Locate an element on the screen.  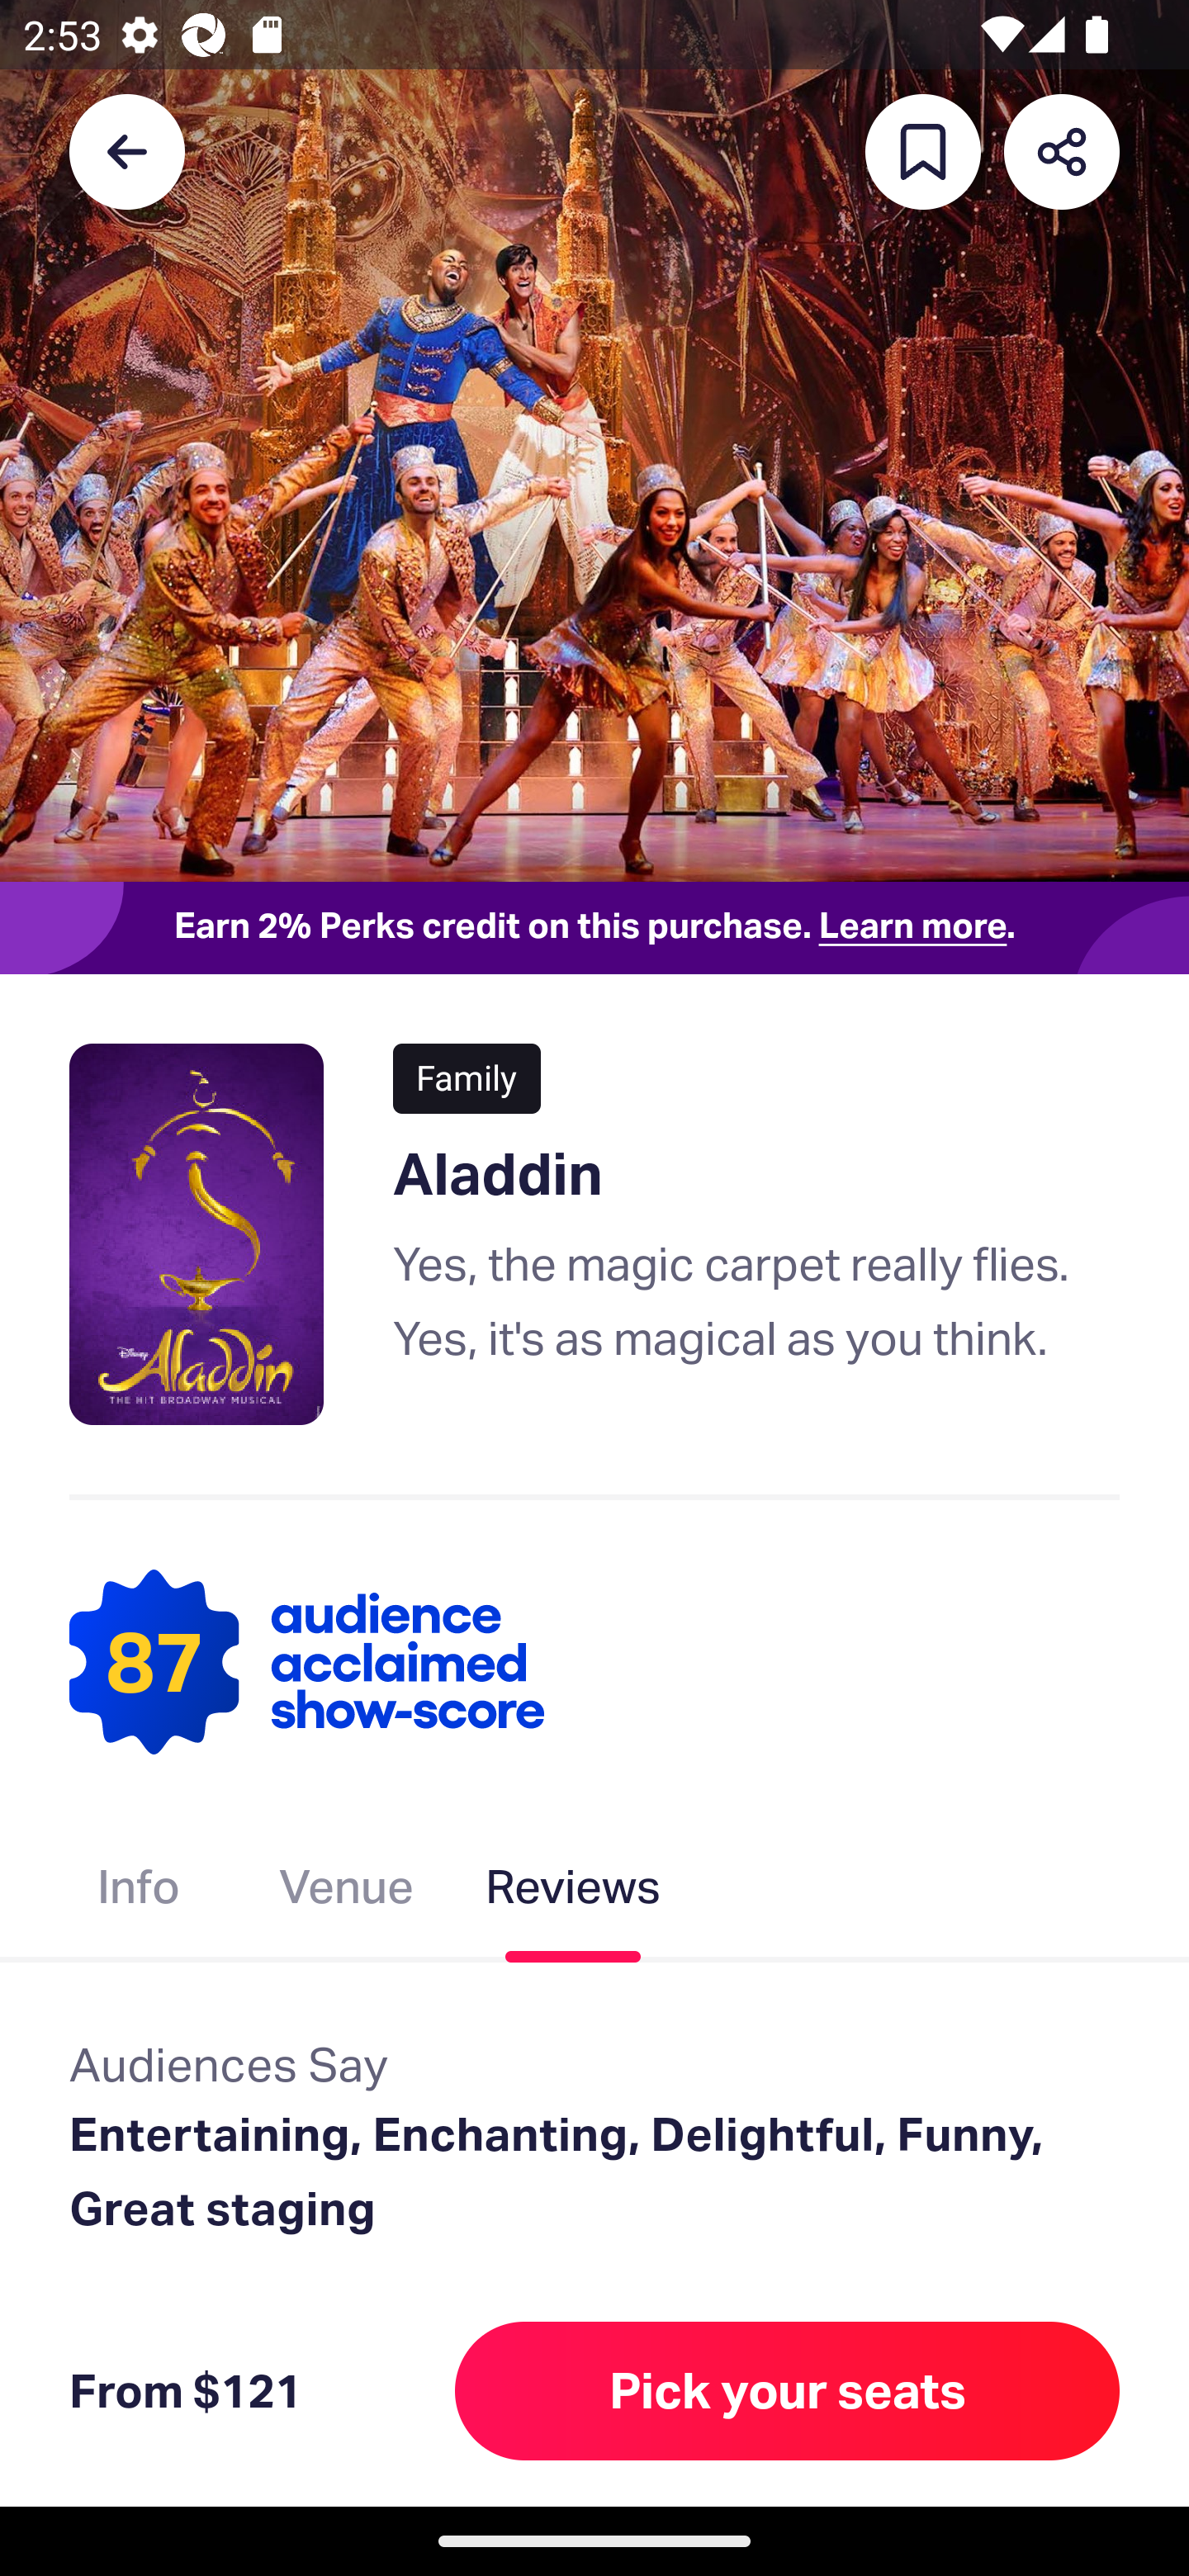
Pick your seats is located at coordinates (788, 2390).